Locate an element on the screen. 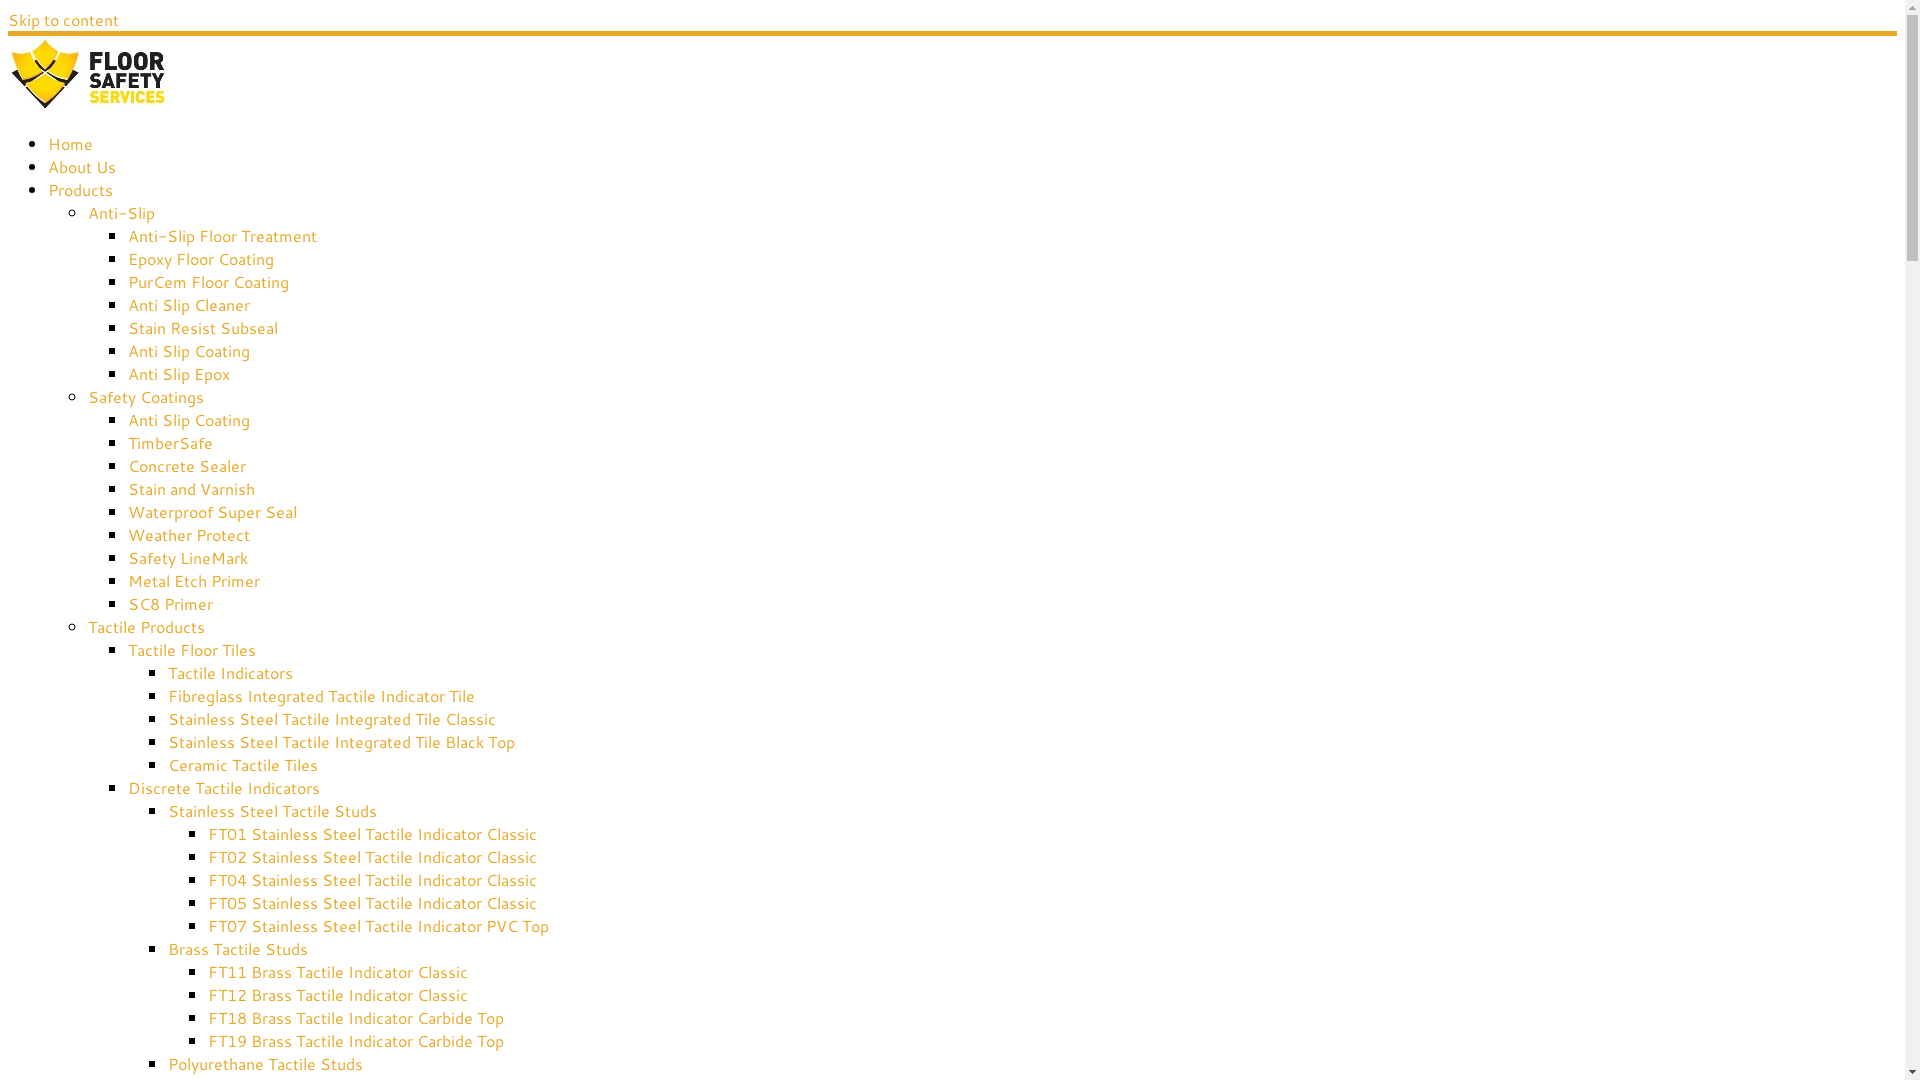 The width and height of the screenshot is (1920, 1080). Ceramic Tactile Tiles is located at coordinates (243, 764).